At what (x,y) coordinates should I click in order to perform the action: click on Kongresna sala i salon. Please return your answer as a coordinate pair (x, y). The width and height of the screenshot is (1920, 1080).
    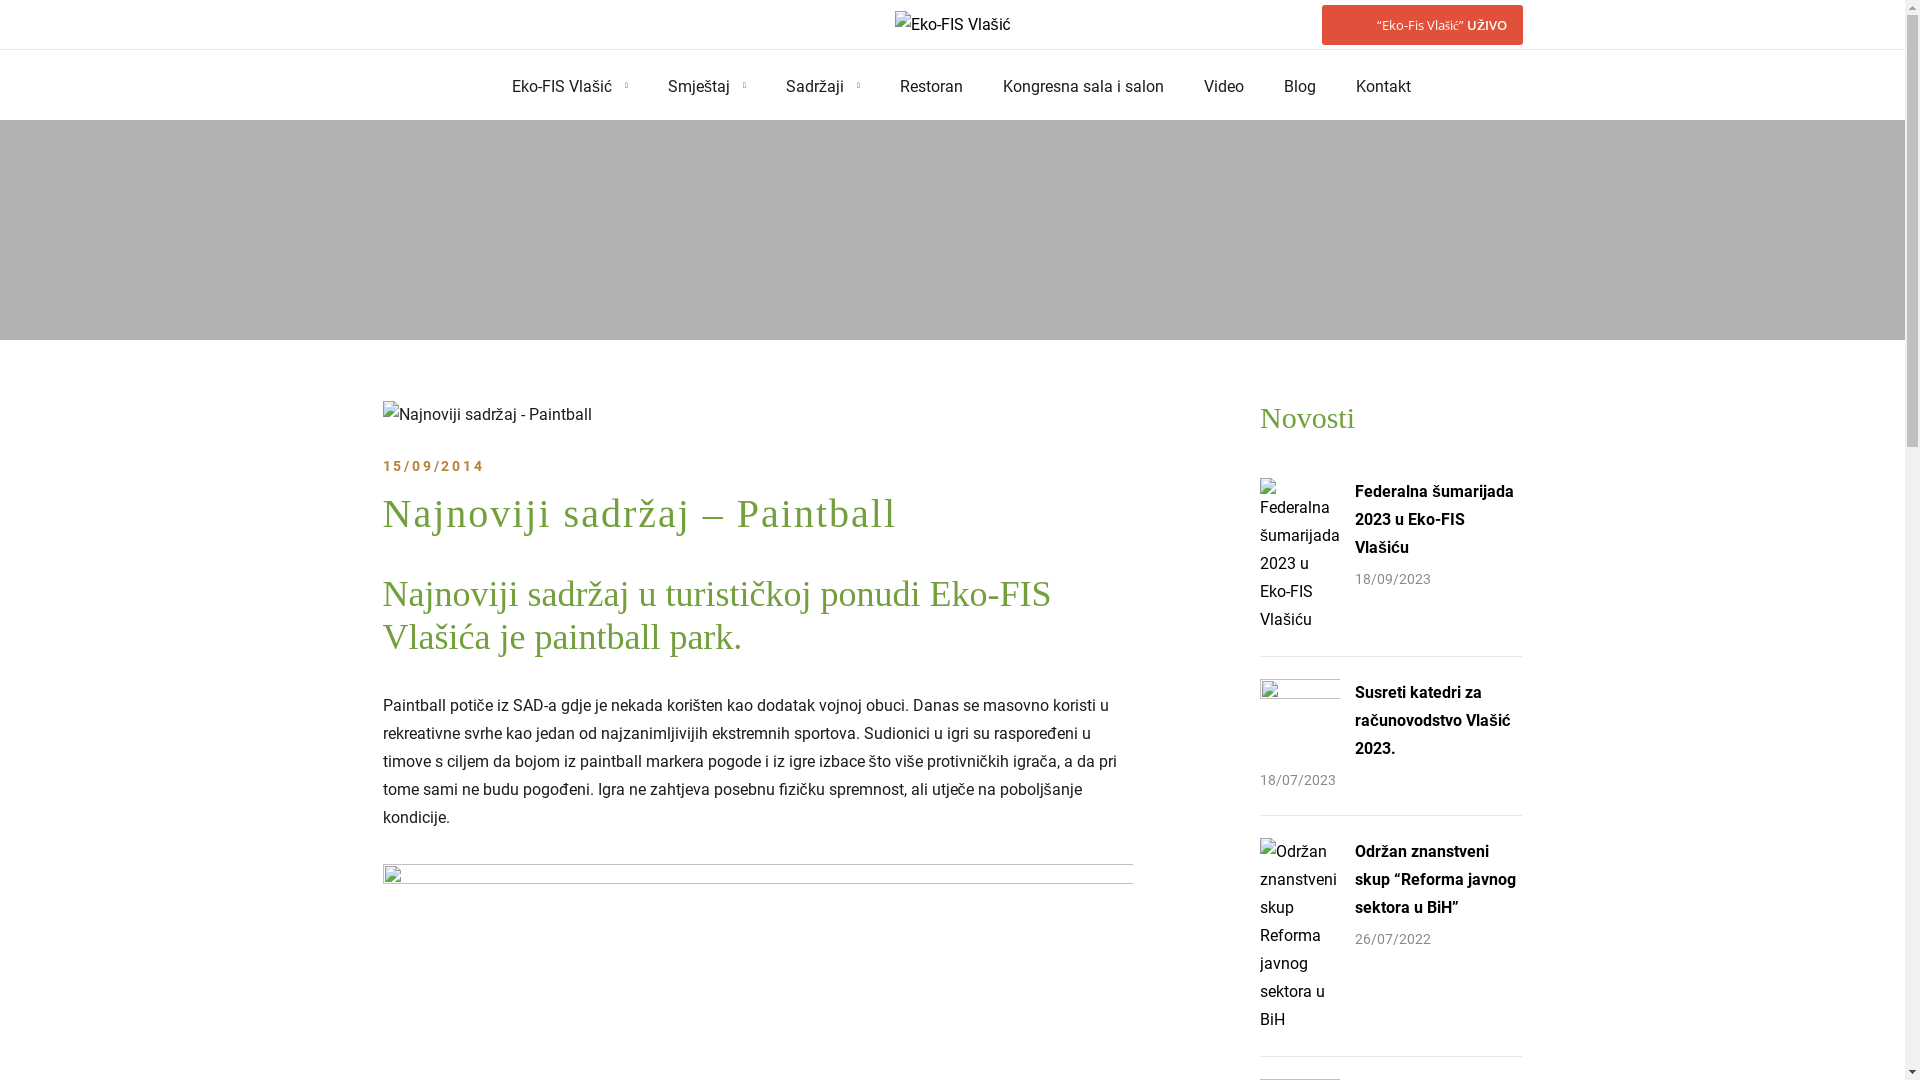
    Looking at the image, I should click on (1083, 88).